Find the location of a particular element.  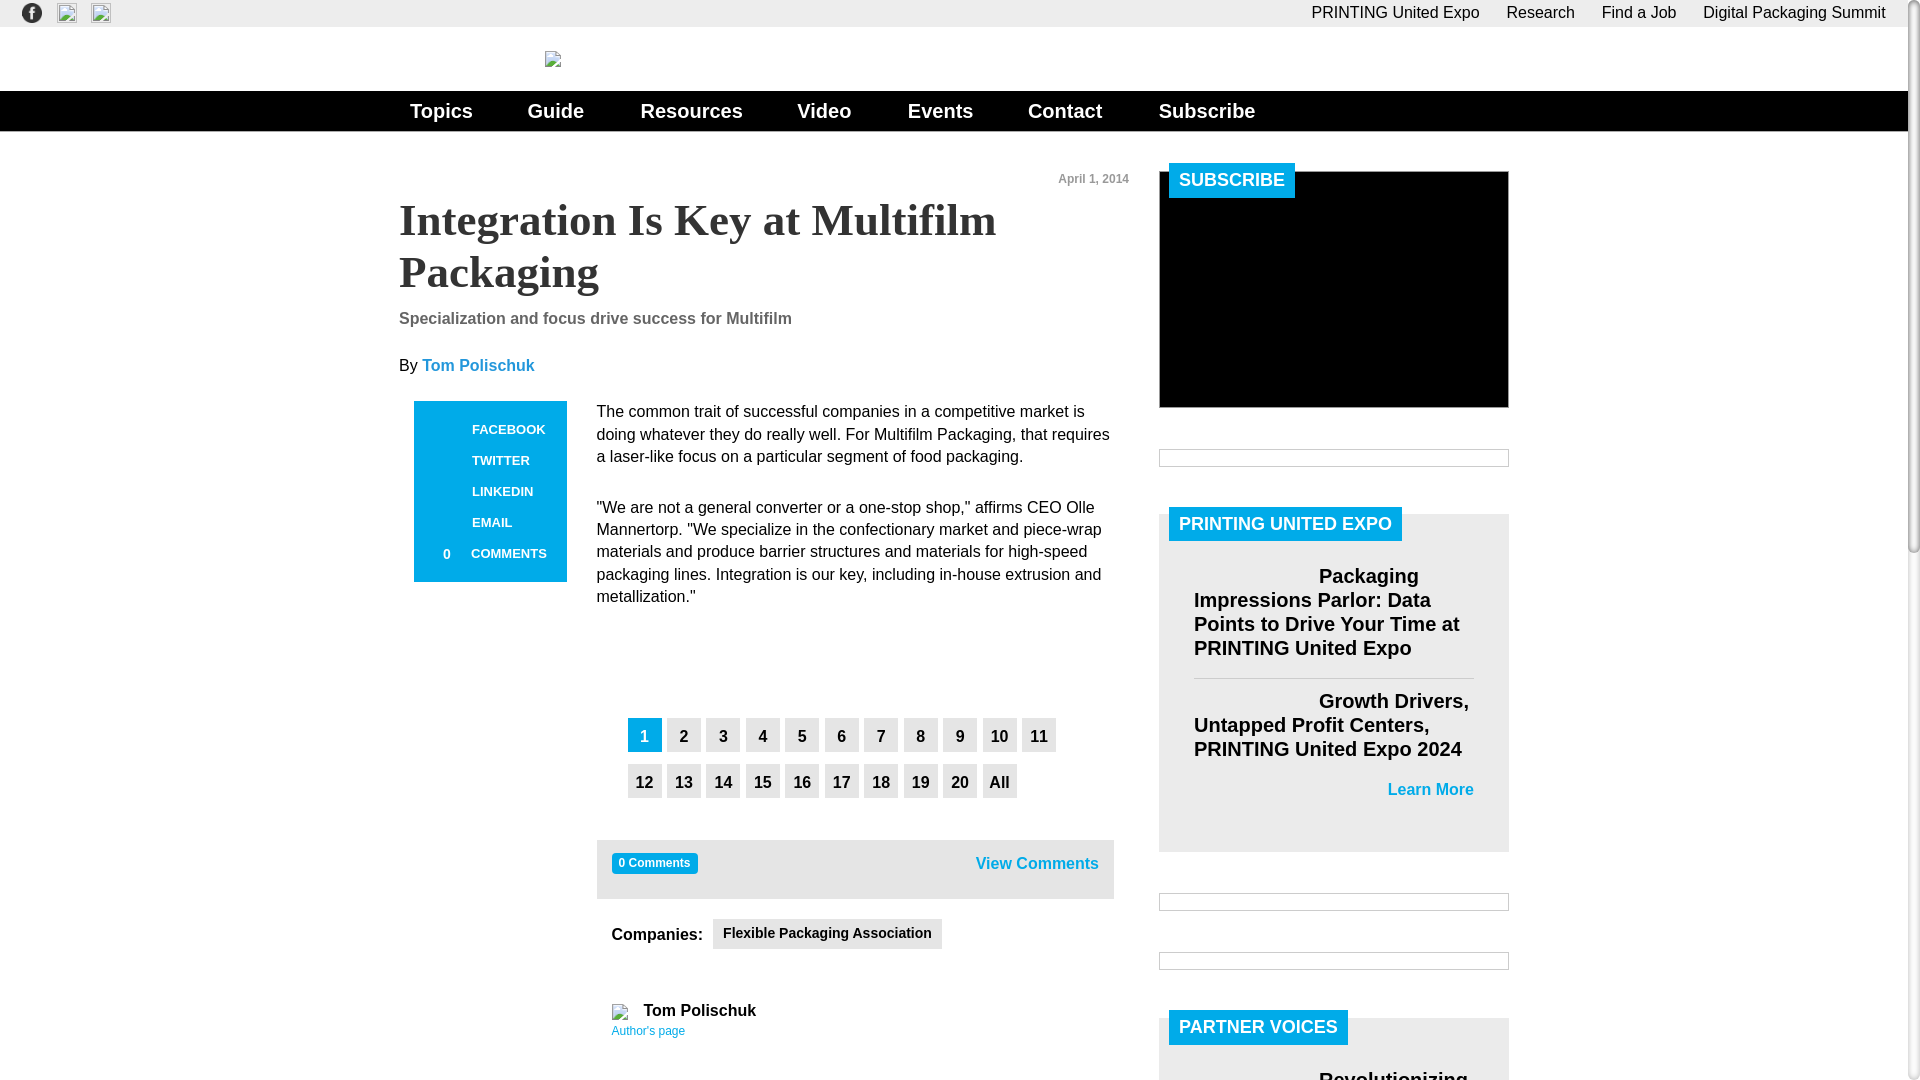

Resources is located at coordinates (690, 110).